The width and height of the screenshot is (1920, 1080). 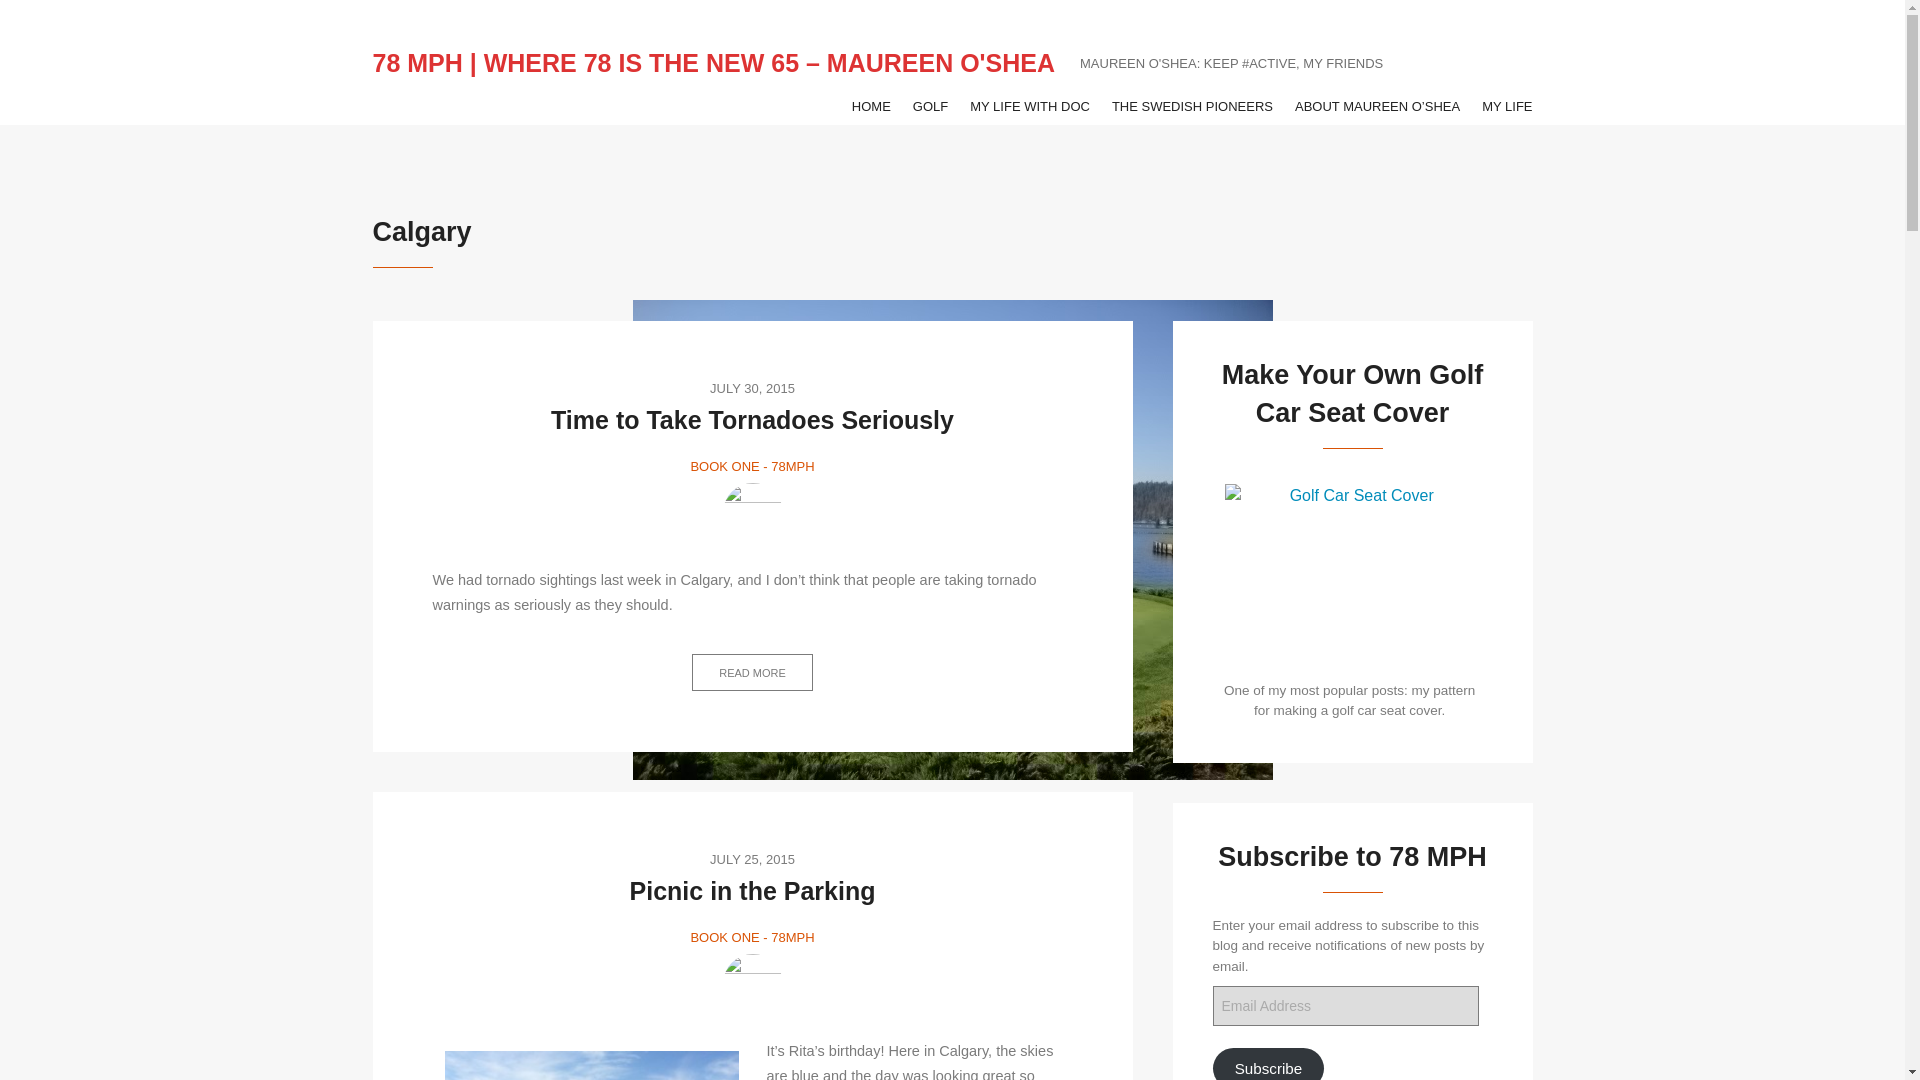 What do you see at coordinates (1030, 106) in the screenshot?
I see `MY LIFE WITH DOC` at bounding box center [1030, 106].